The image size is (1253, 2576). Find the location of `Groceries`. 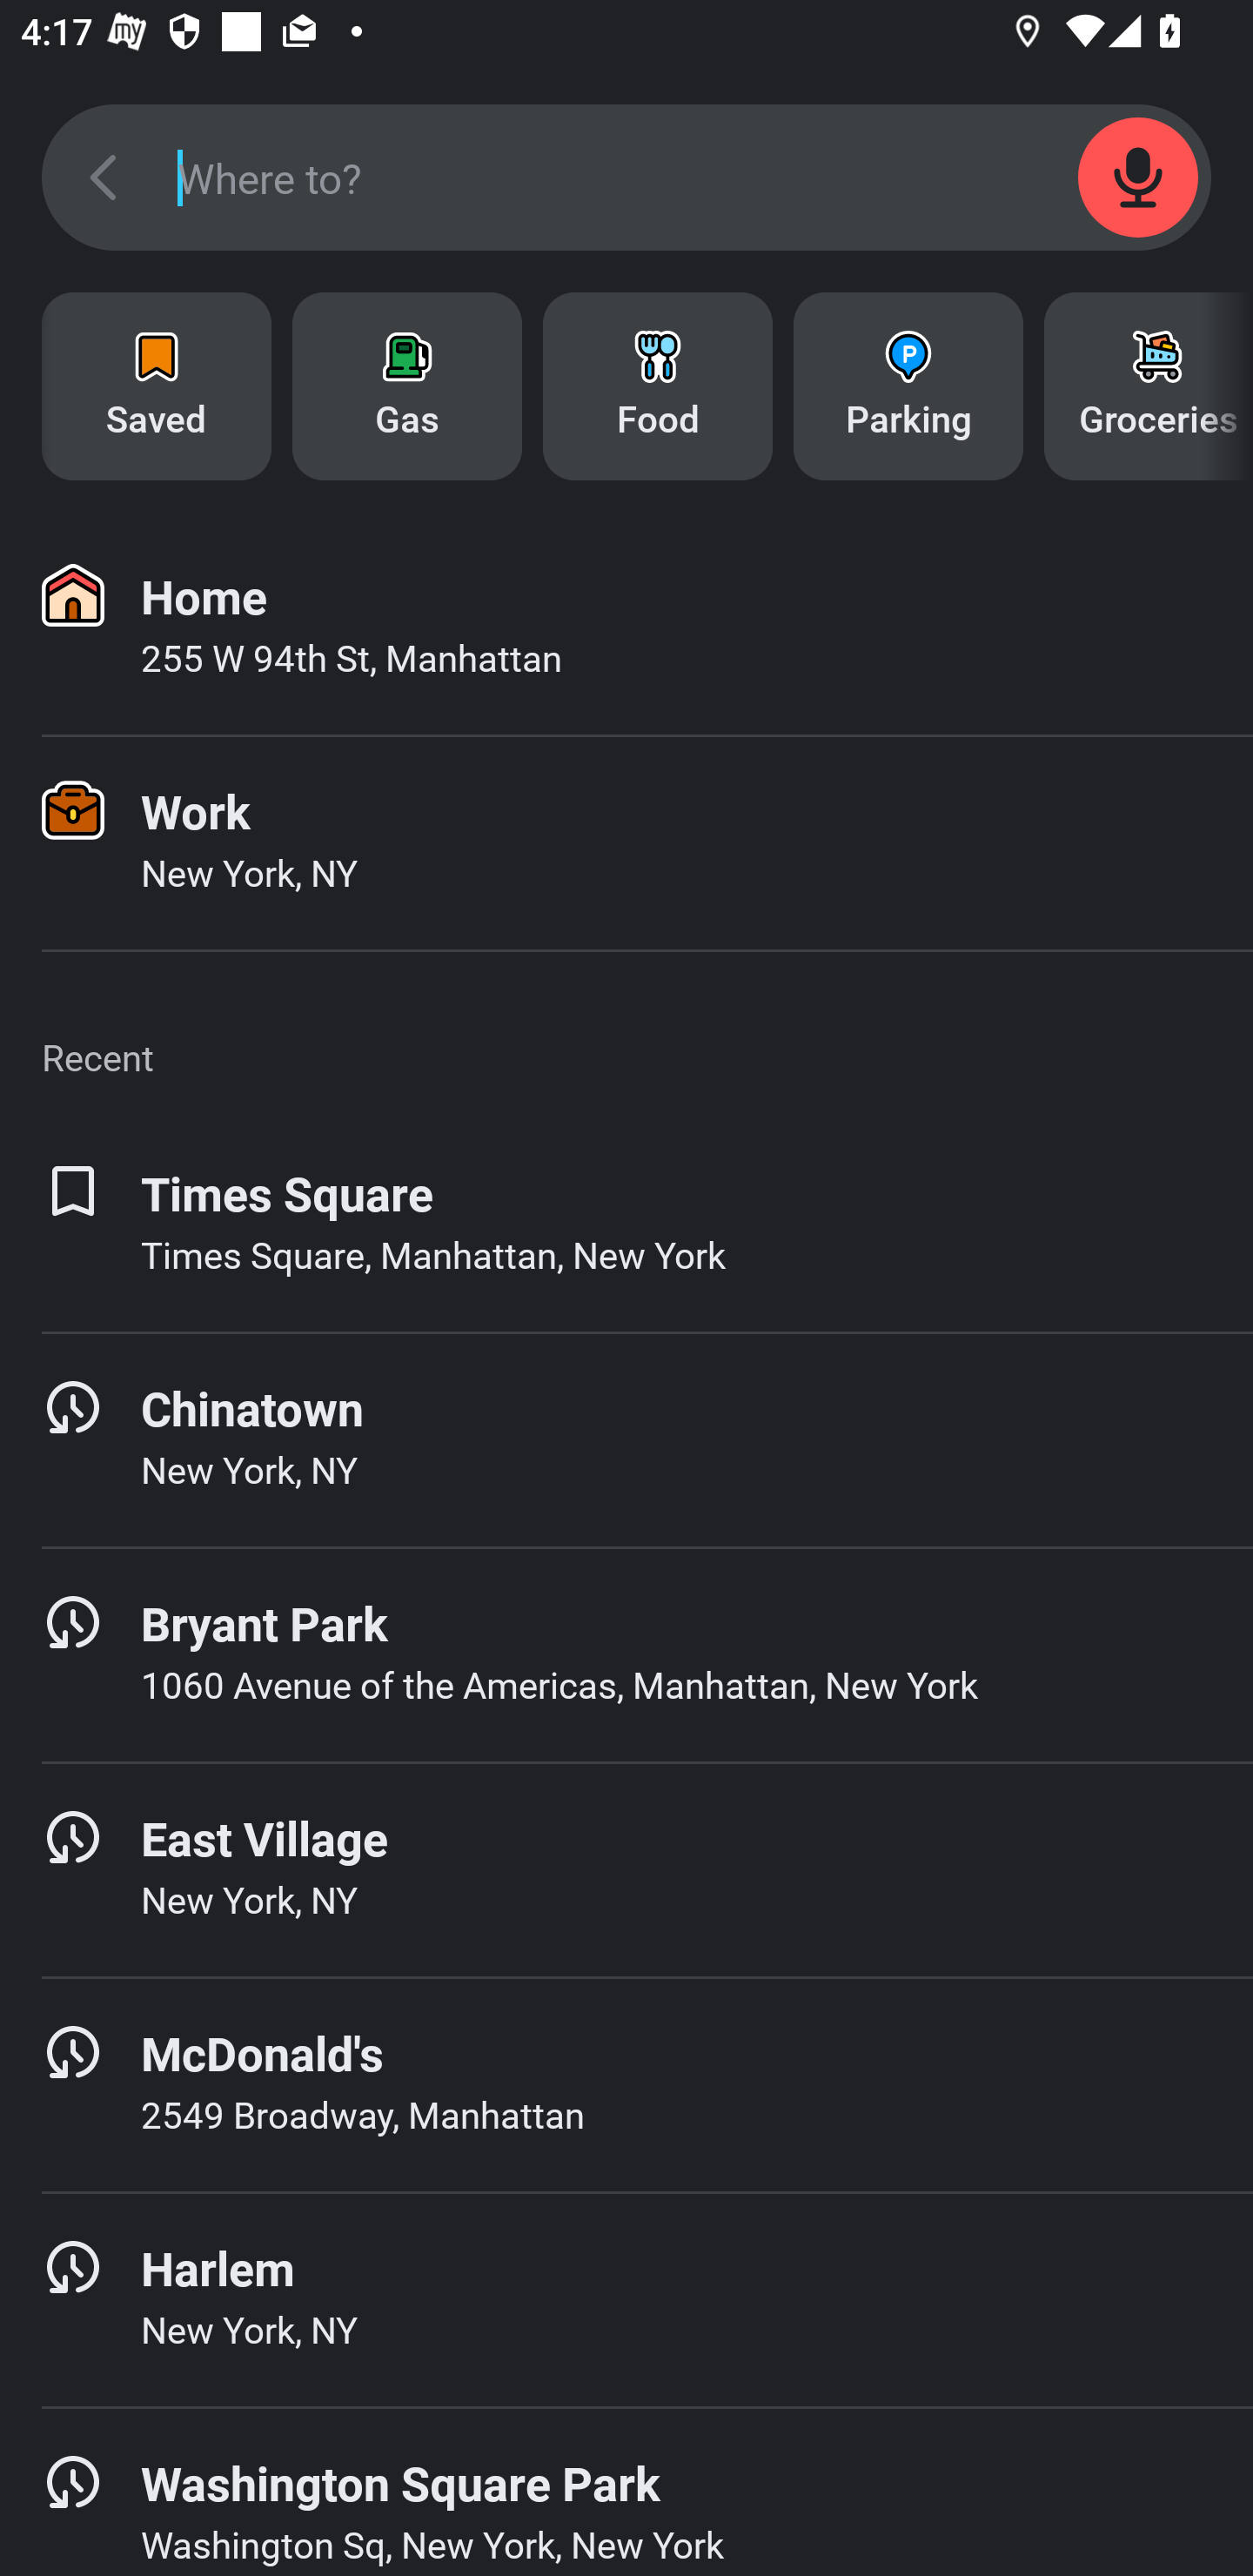

Groceries is located at coordinates (1149, 386).